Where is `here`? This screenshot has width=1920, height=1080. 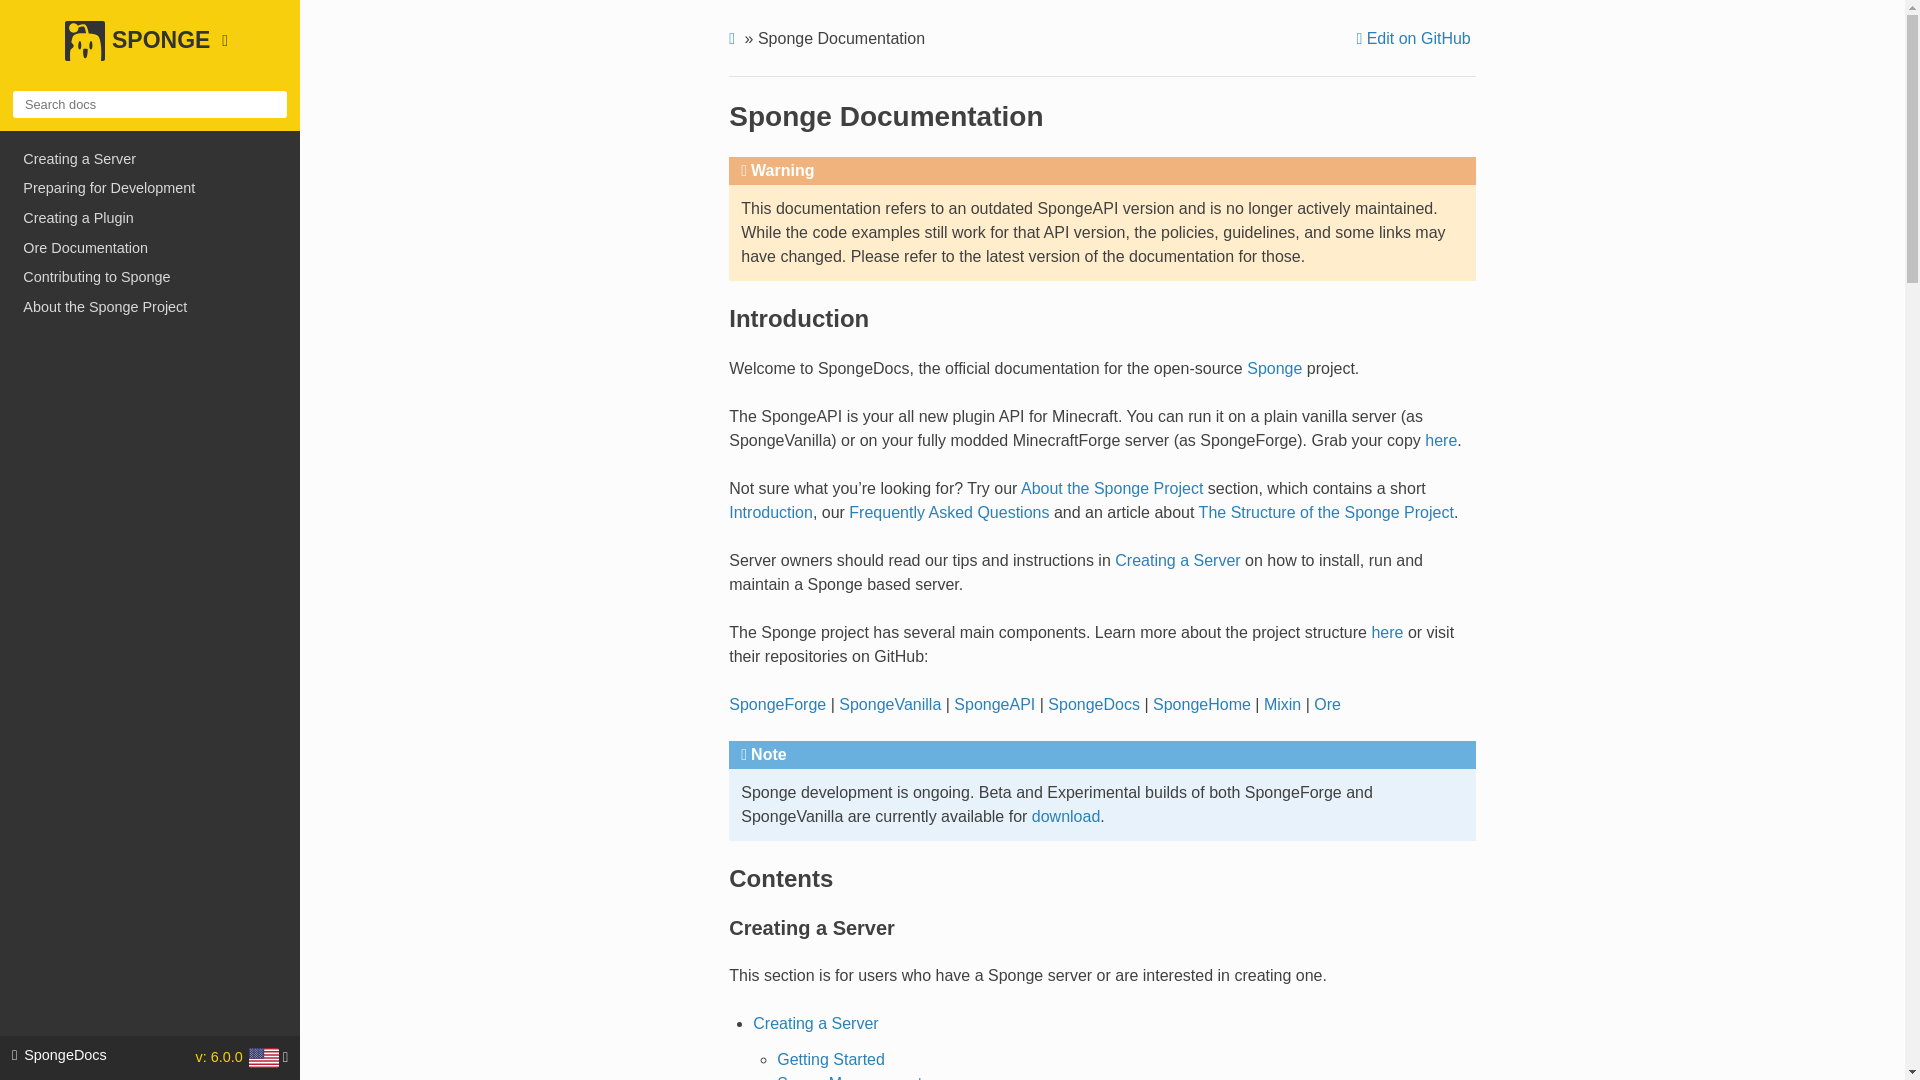 here is located at coordinates (1440, 440).